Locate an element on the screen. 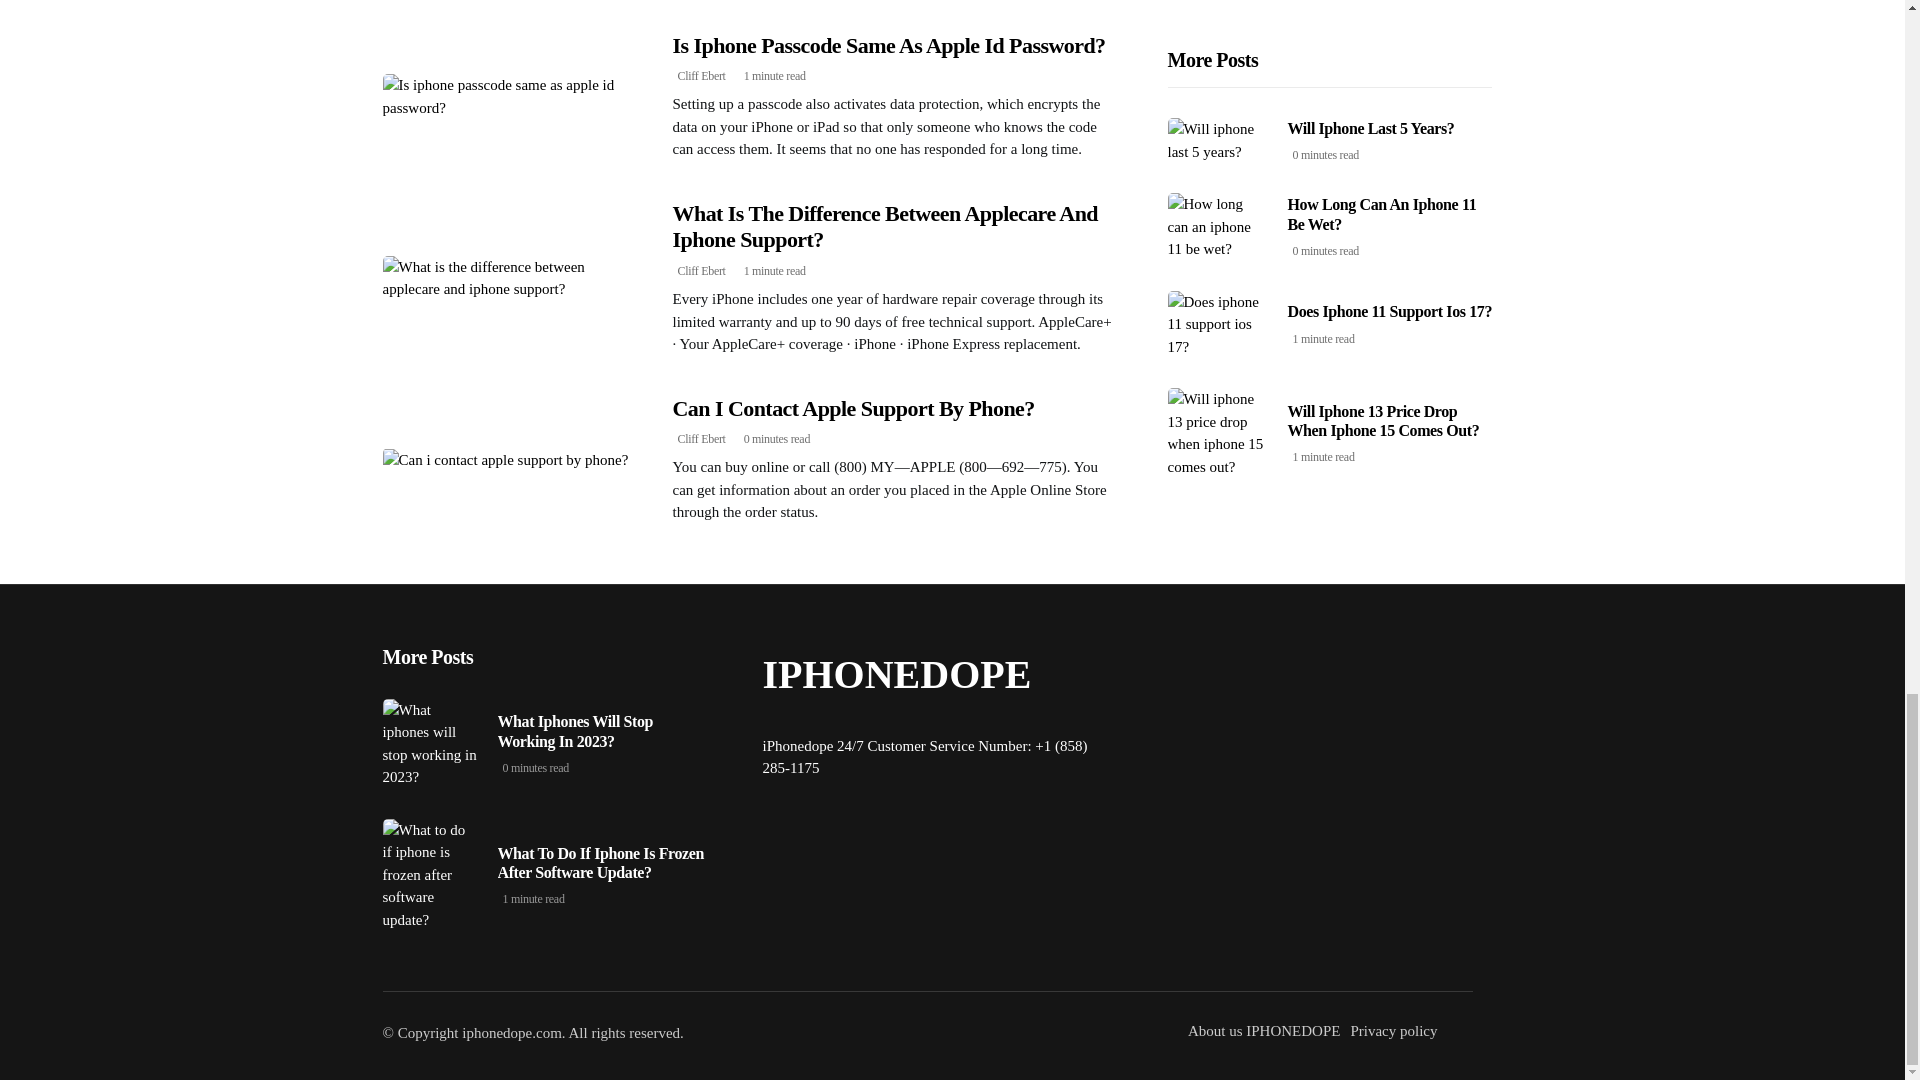 Image resolution: width=1920 pixels, height=1080 pixels. Cliff Ebert is located at coordinates (701, 270).